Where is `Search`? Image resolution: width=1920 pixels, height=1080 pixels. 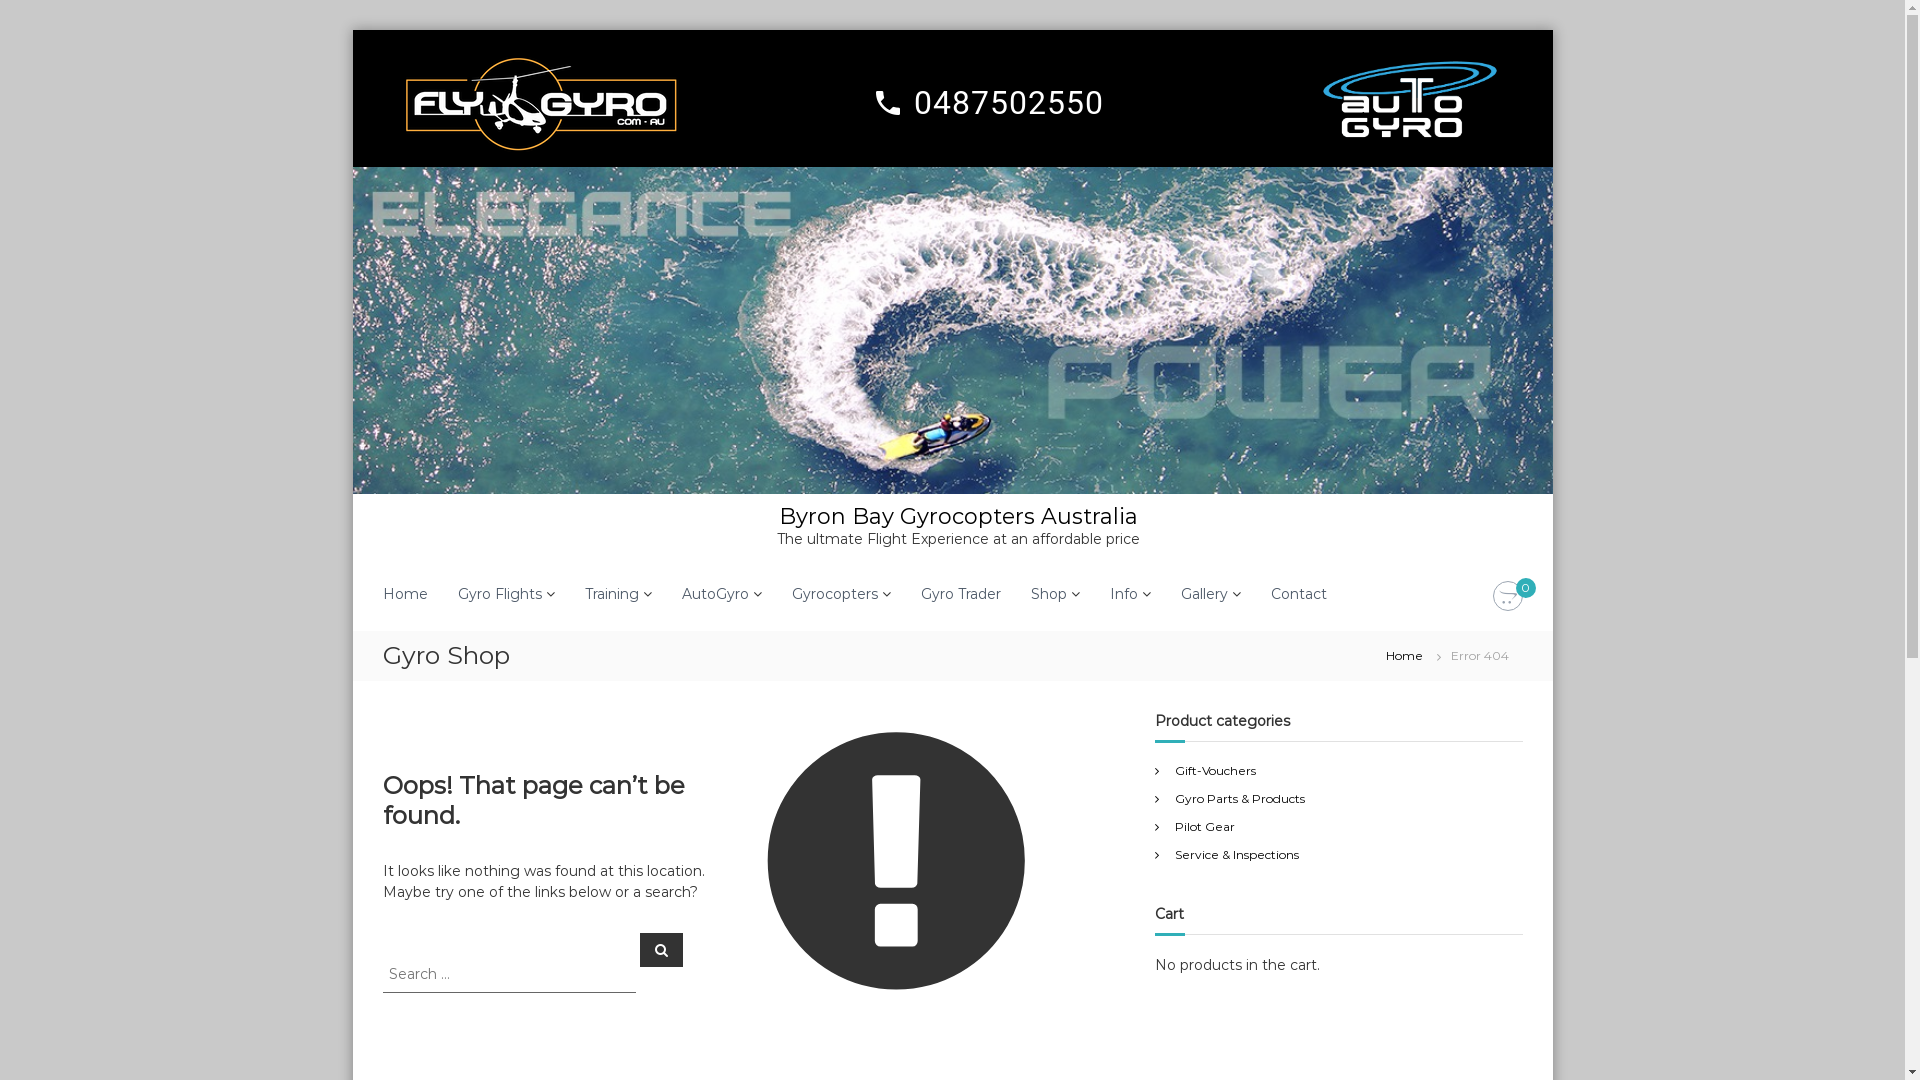
Search is located at coordinates (662, 949).